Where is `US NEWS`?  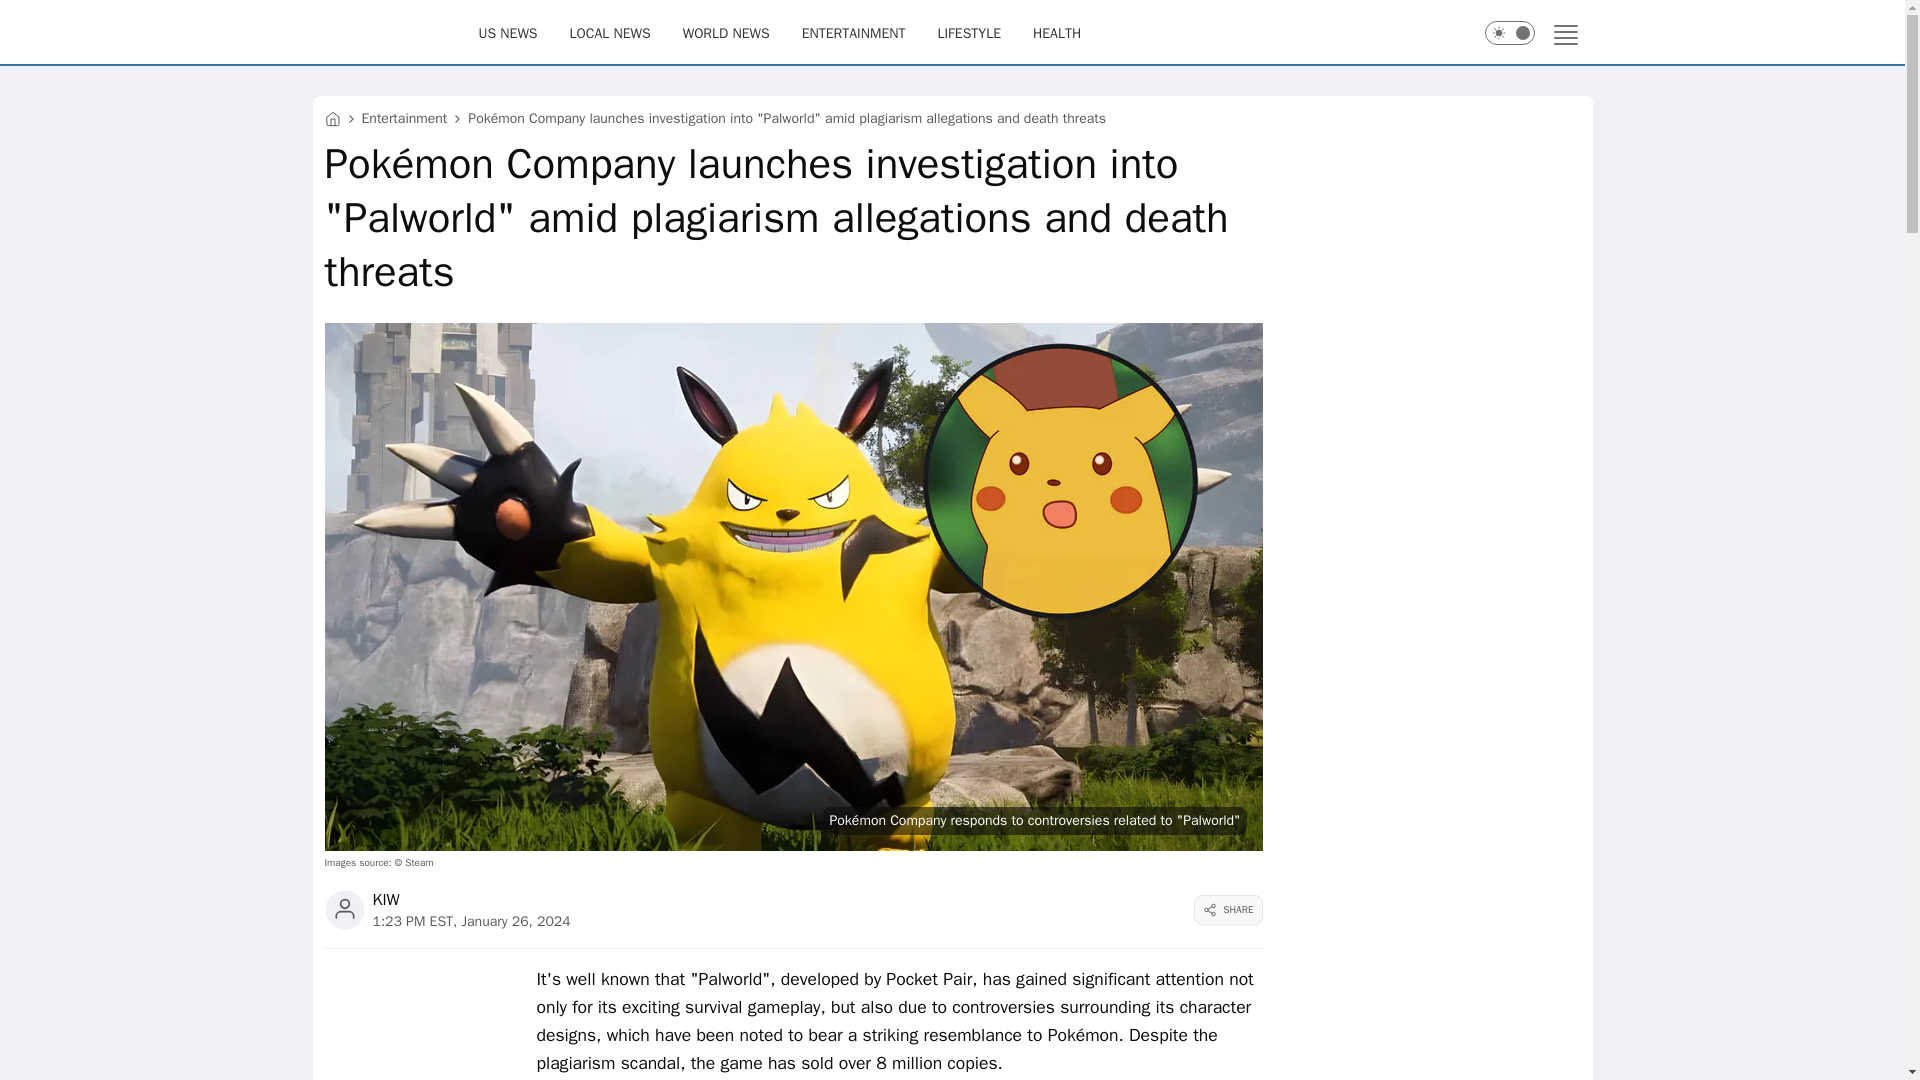 US NEWS is located at coordinates (508, 32).